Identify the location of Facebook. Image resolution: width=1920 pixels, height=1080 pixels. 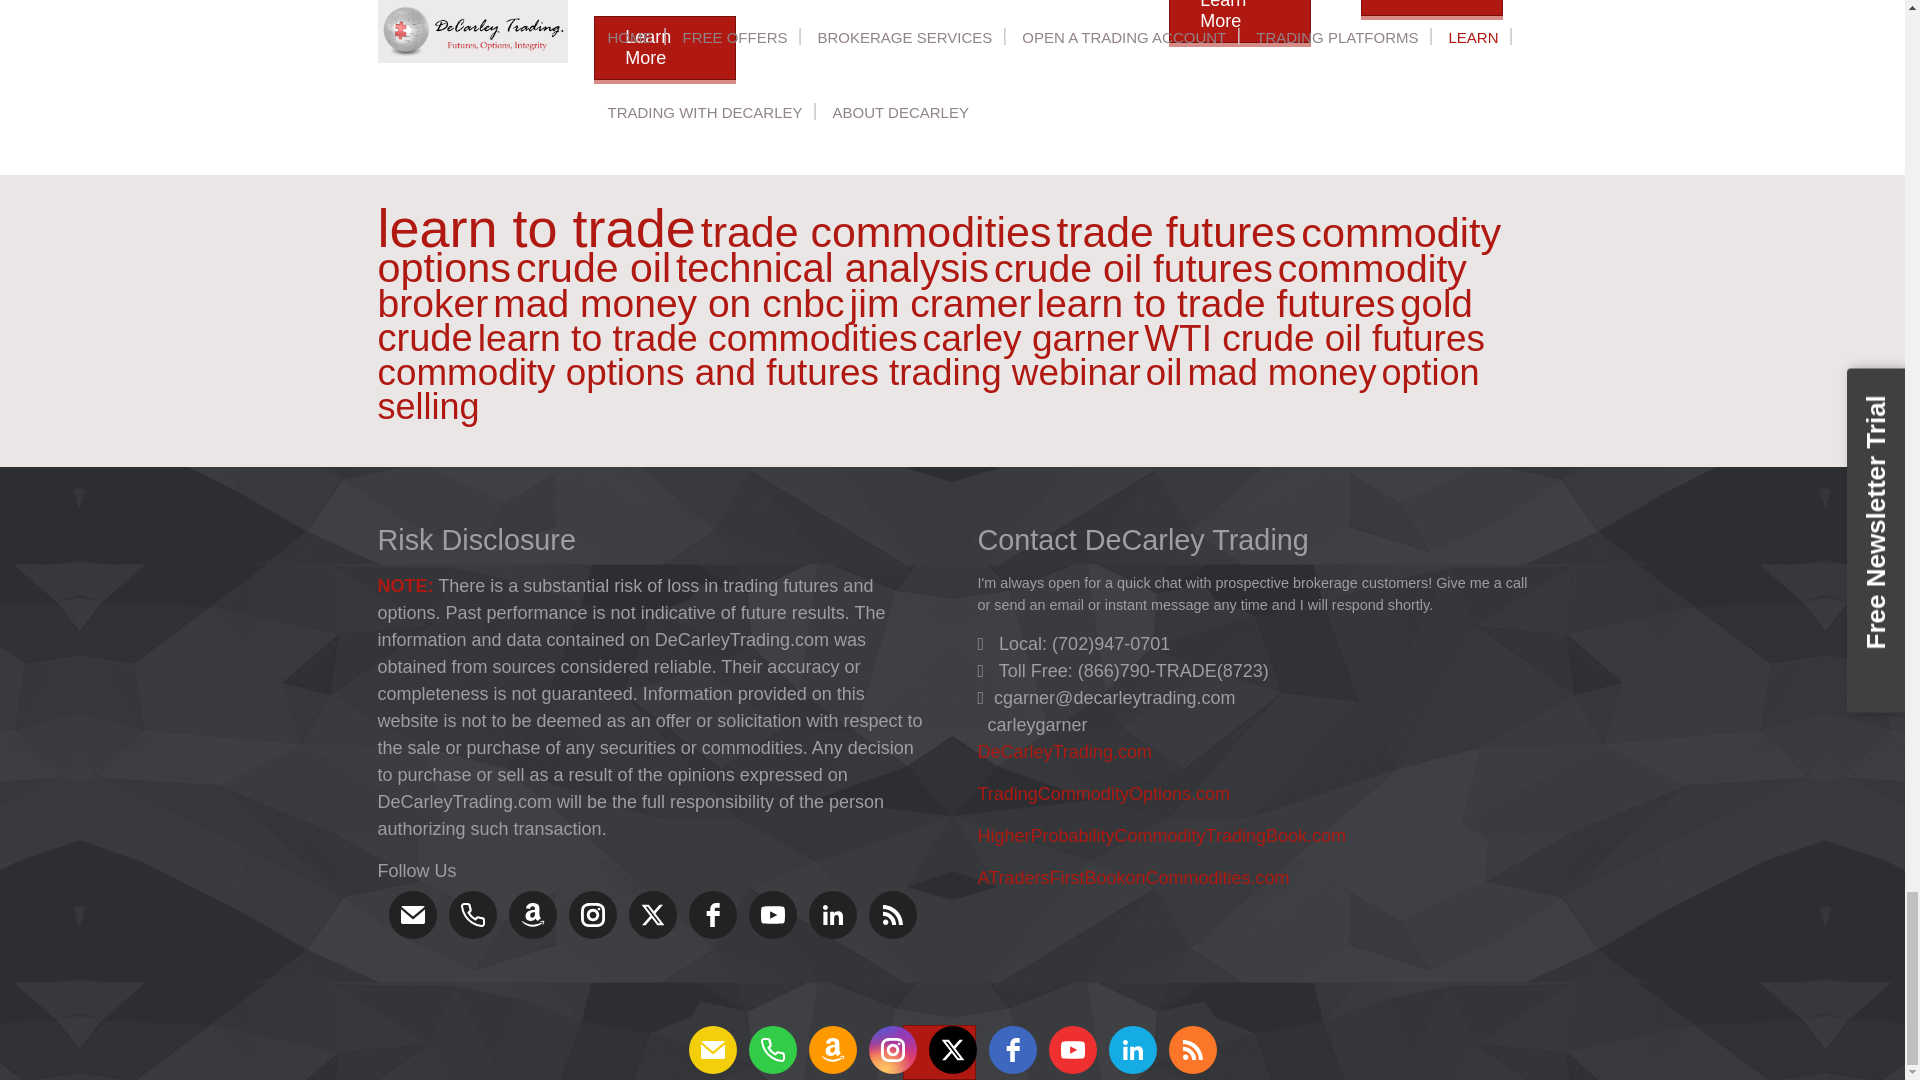
(711, 914).